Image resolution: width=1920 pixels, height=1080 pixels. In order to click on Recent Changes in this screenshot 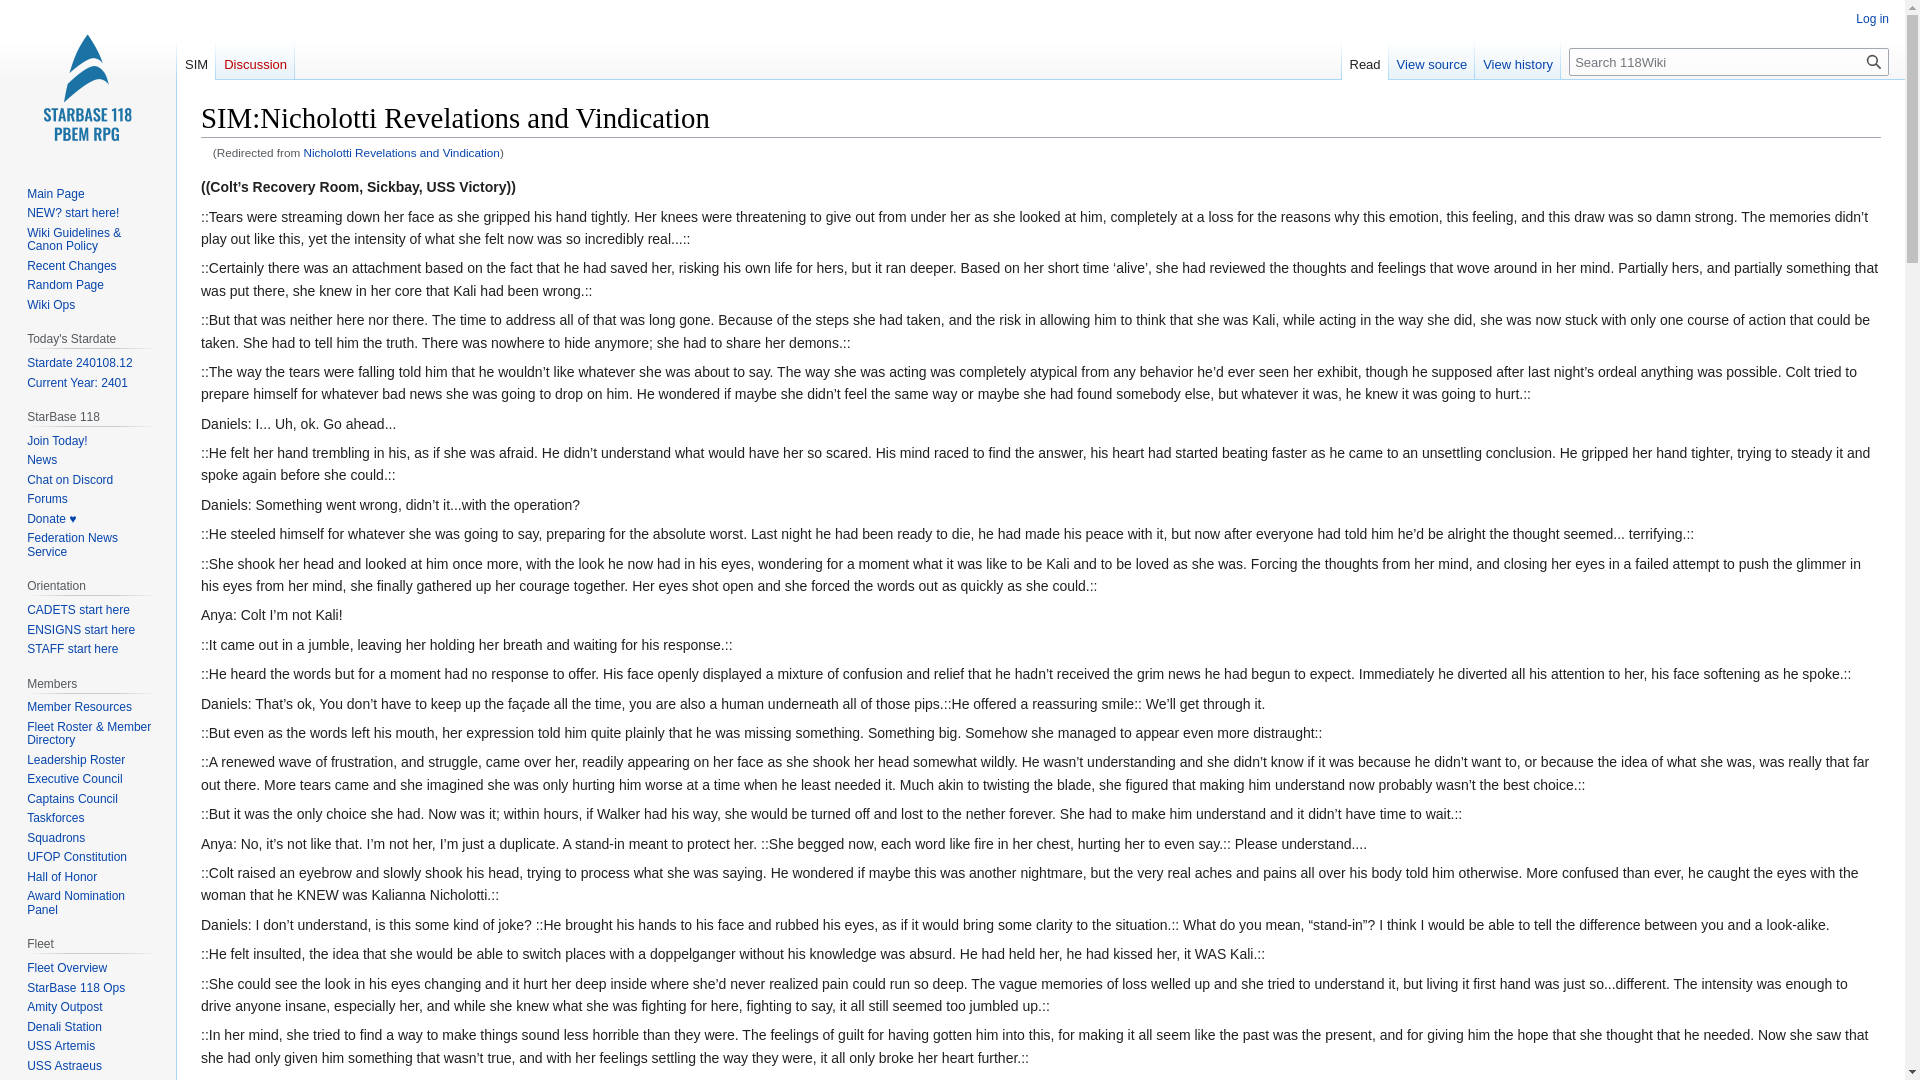, I will do `click(70, 266)`.